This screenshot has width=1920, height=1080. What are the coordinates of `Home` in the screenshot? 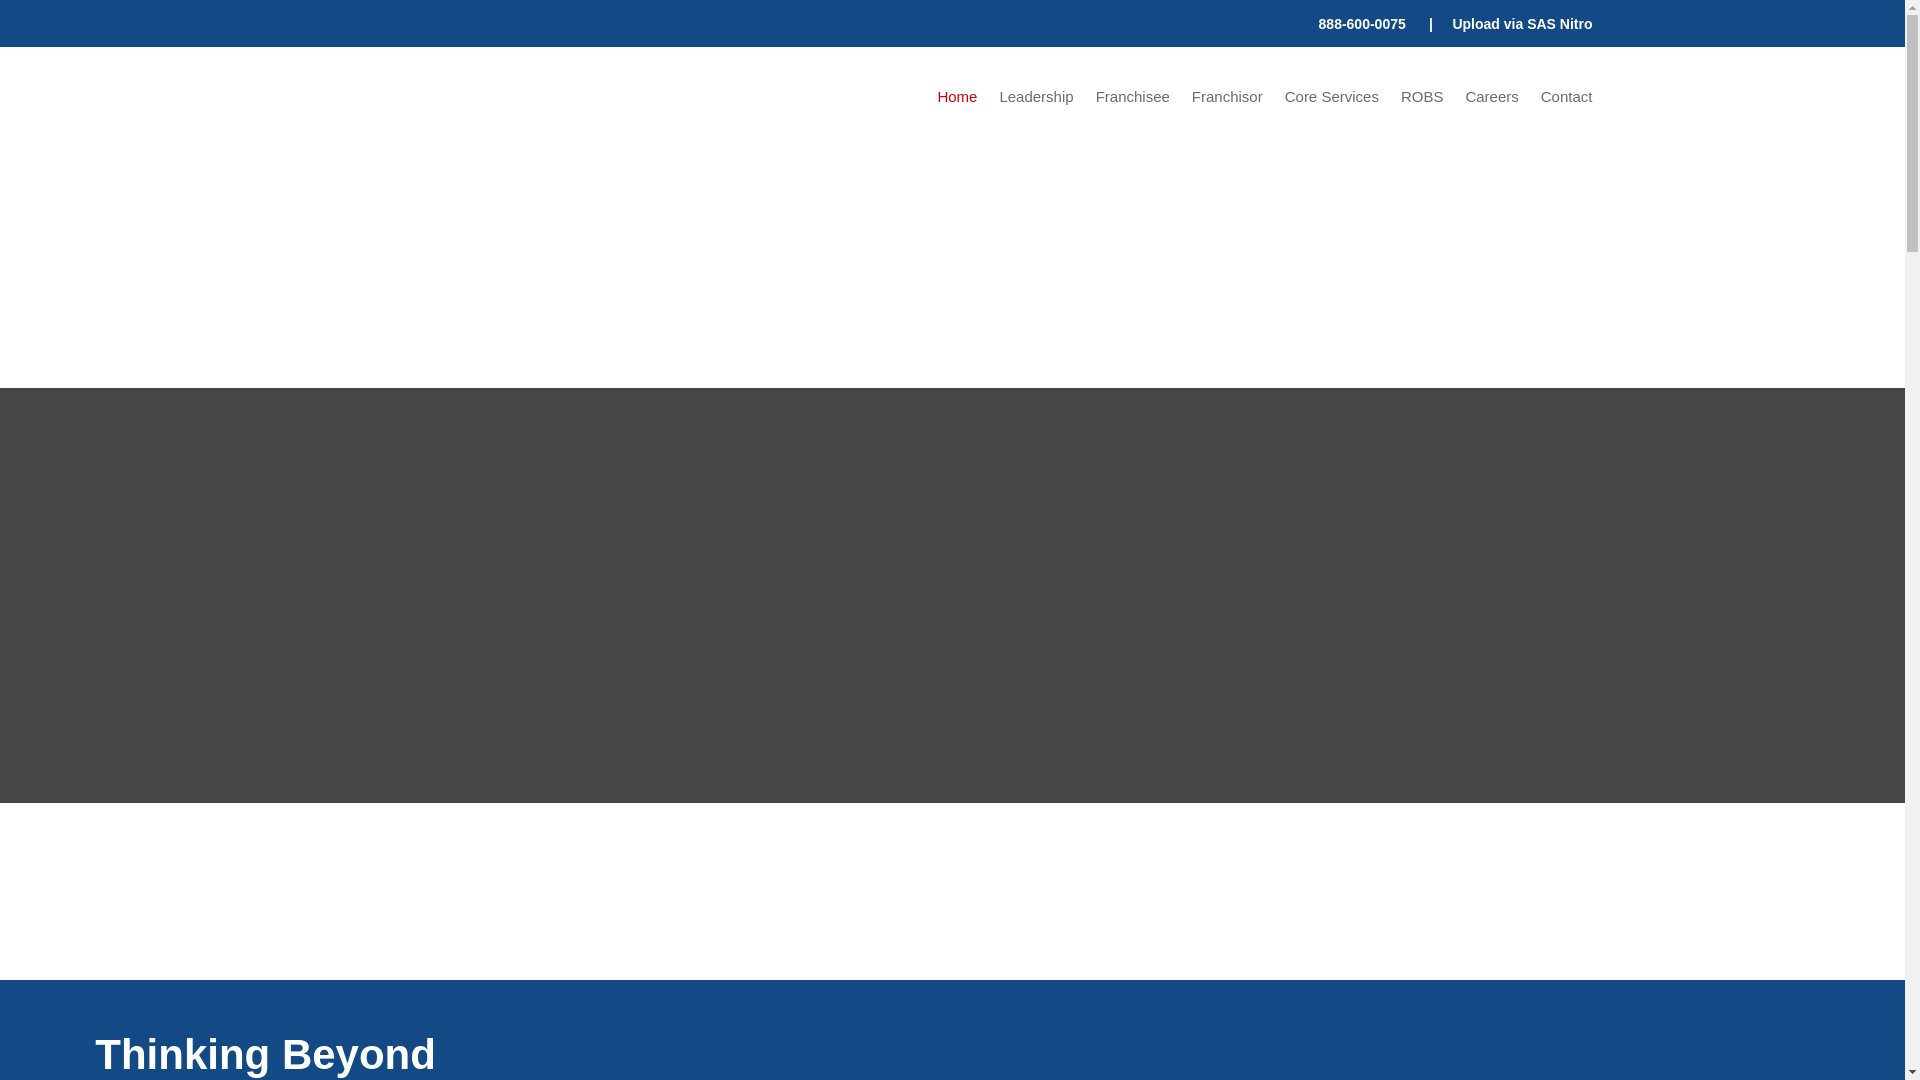 It's located at (956, 100).